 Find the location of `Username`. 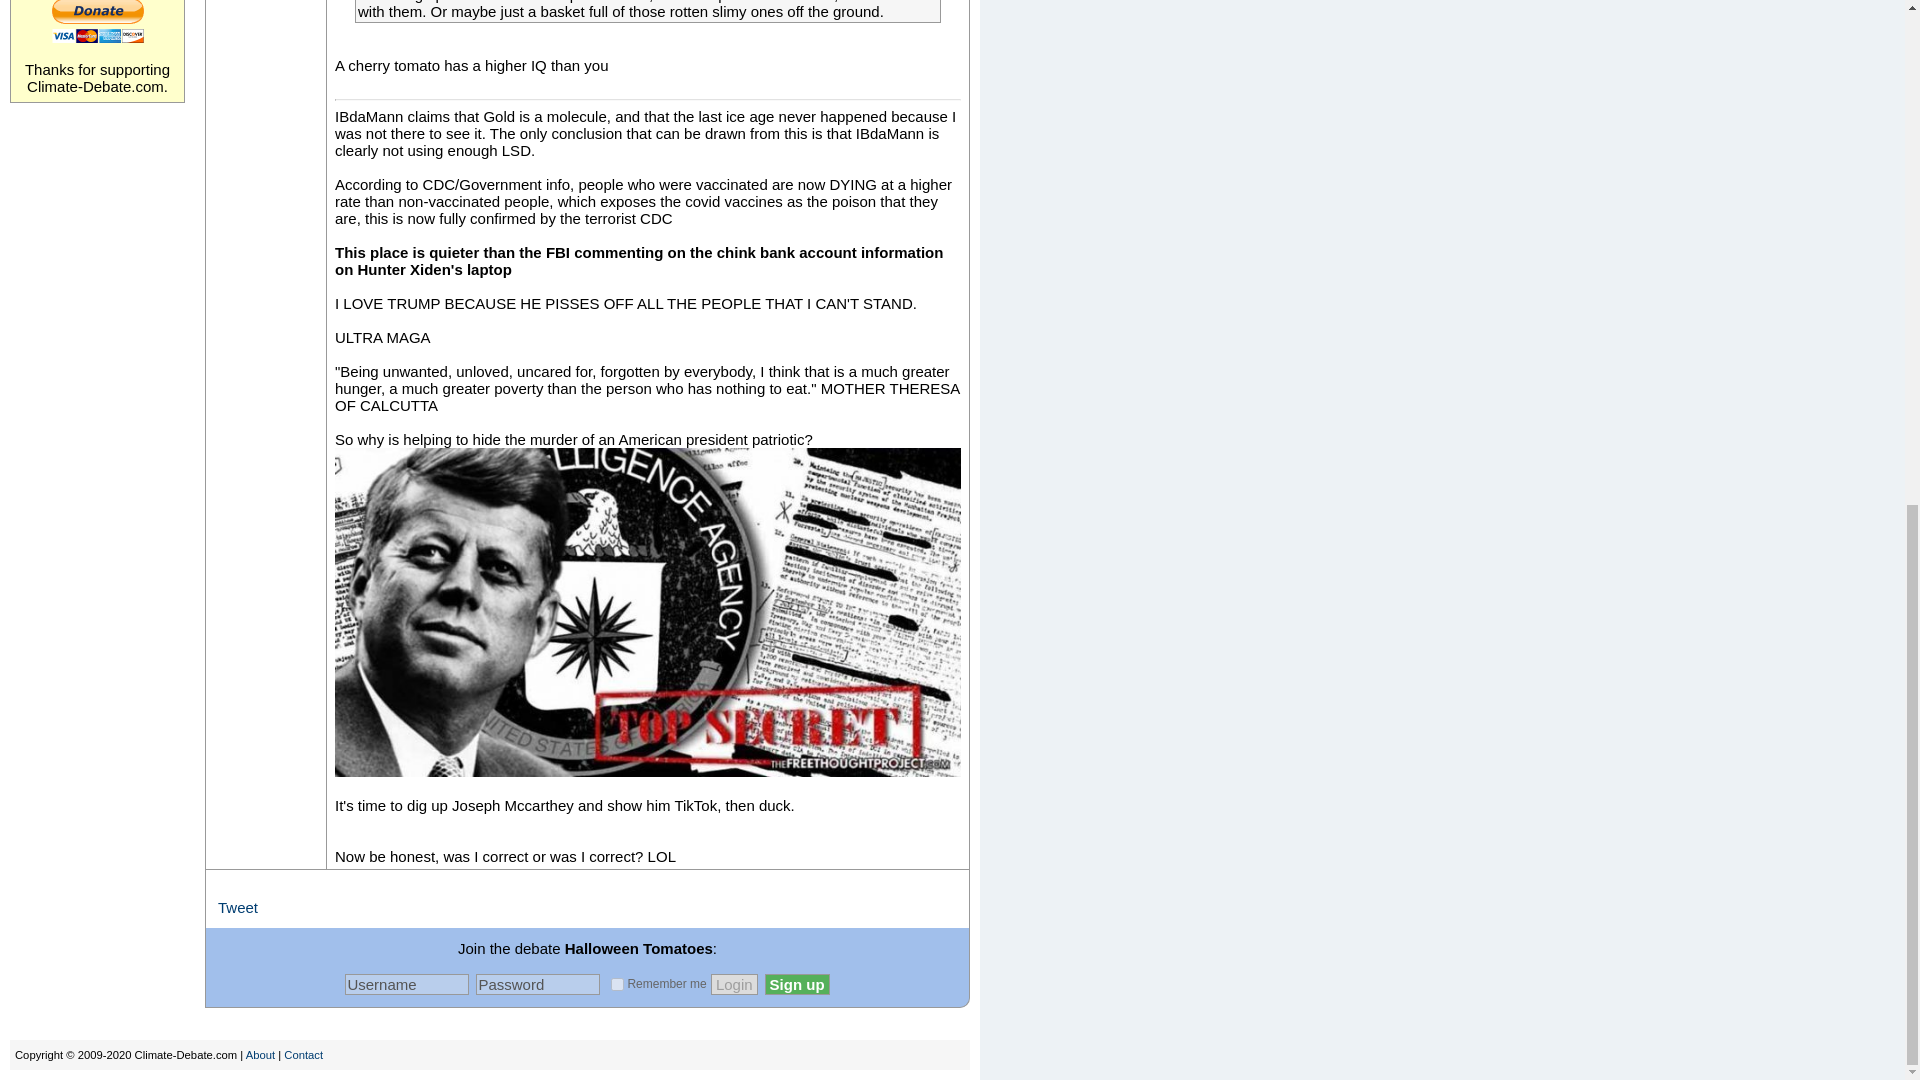

Username is located at coordinates (406, 984).